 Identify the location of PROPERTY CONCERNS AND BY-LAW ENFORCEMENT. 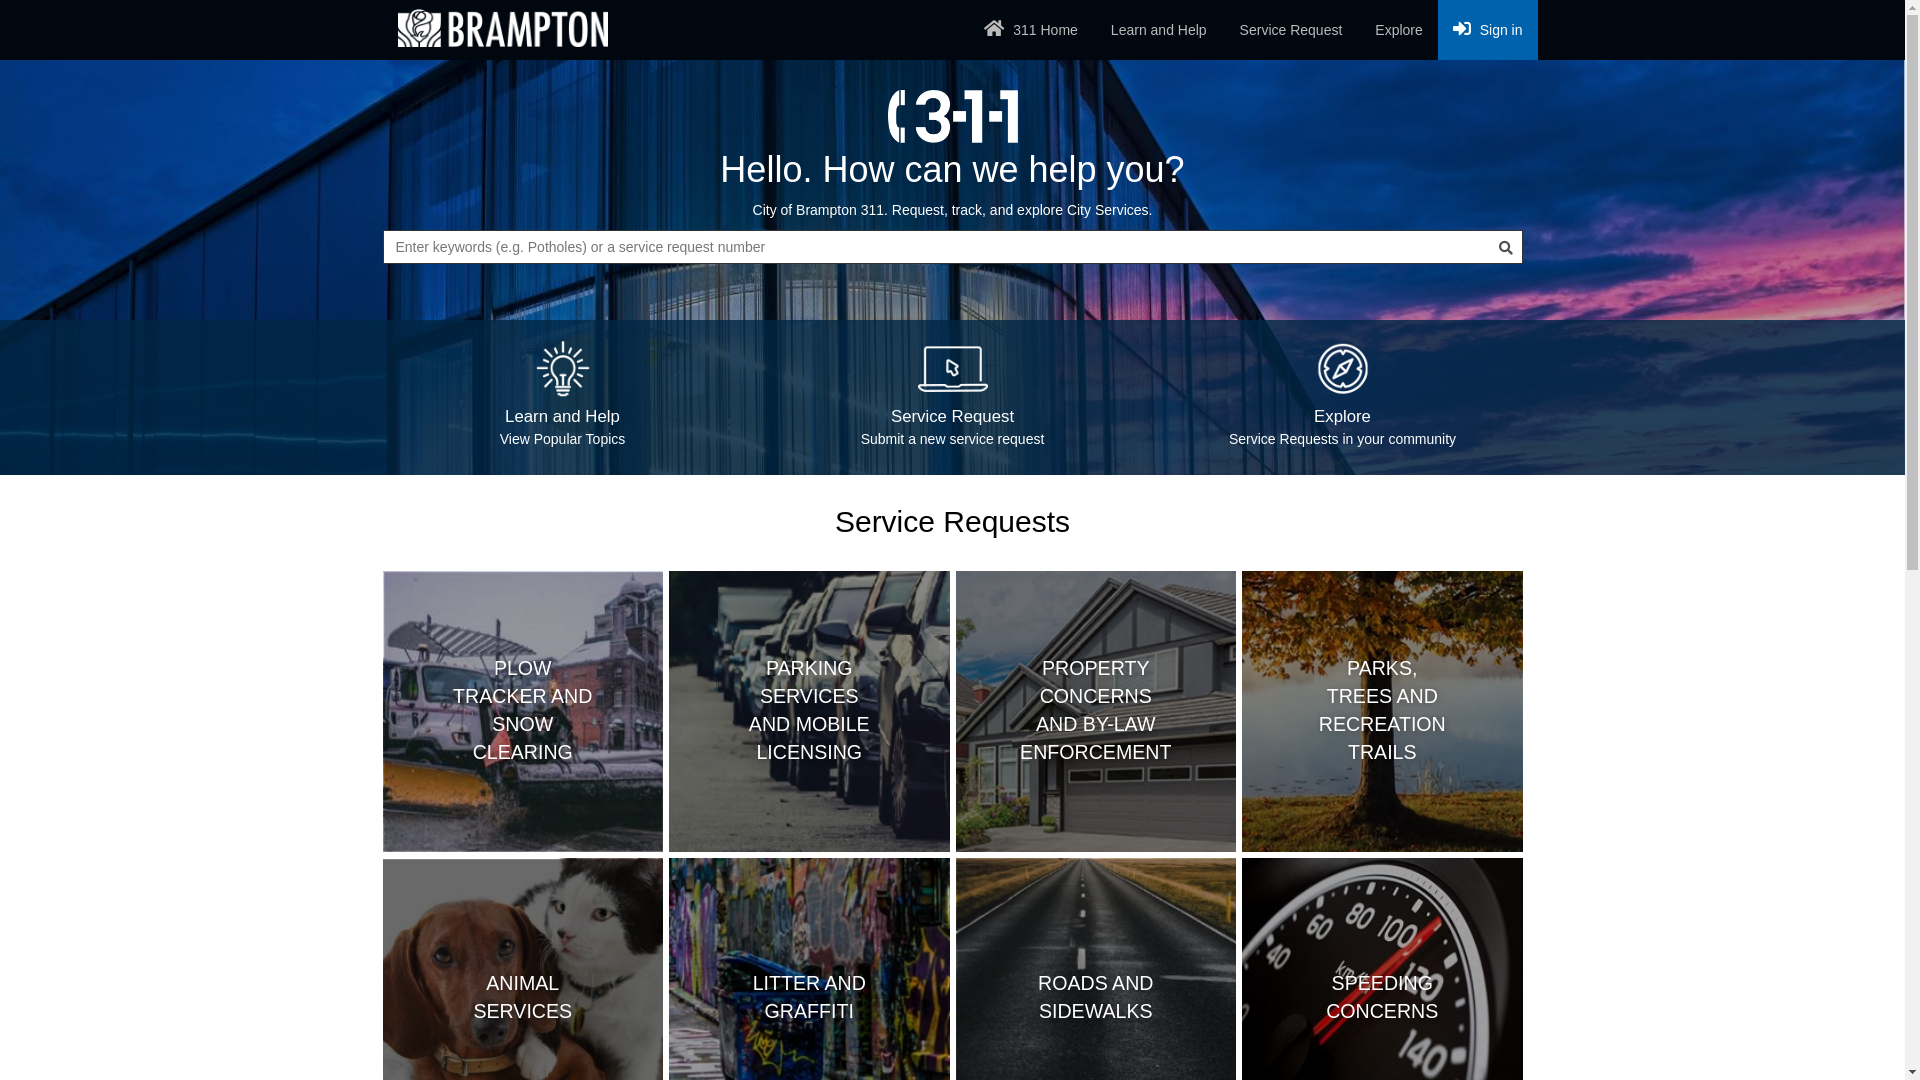
(1096, 712).